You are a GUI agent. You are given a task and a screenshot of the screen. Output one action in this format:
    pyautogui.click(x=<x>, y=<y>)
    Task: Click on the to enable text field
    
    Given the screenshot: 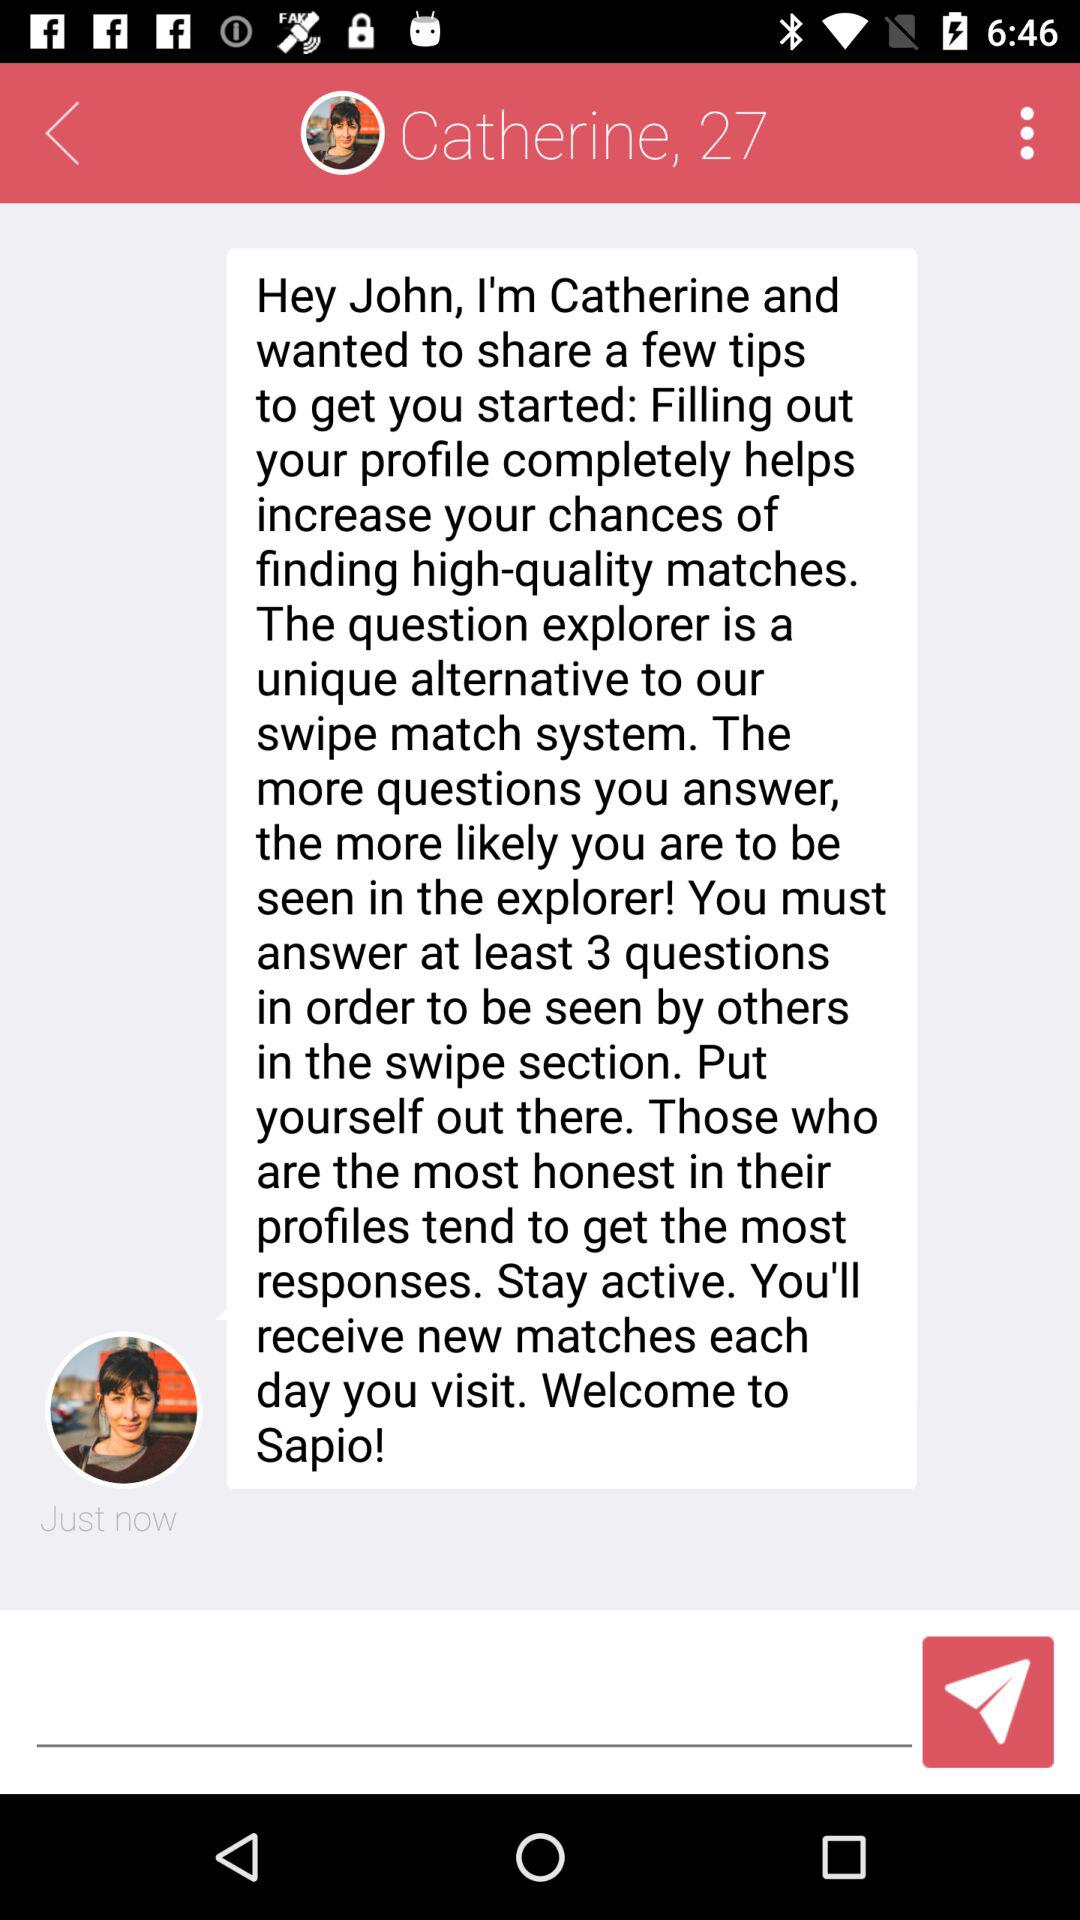 What is the action you would take?
    pyautogui.click(x=474, y=1702)
    